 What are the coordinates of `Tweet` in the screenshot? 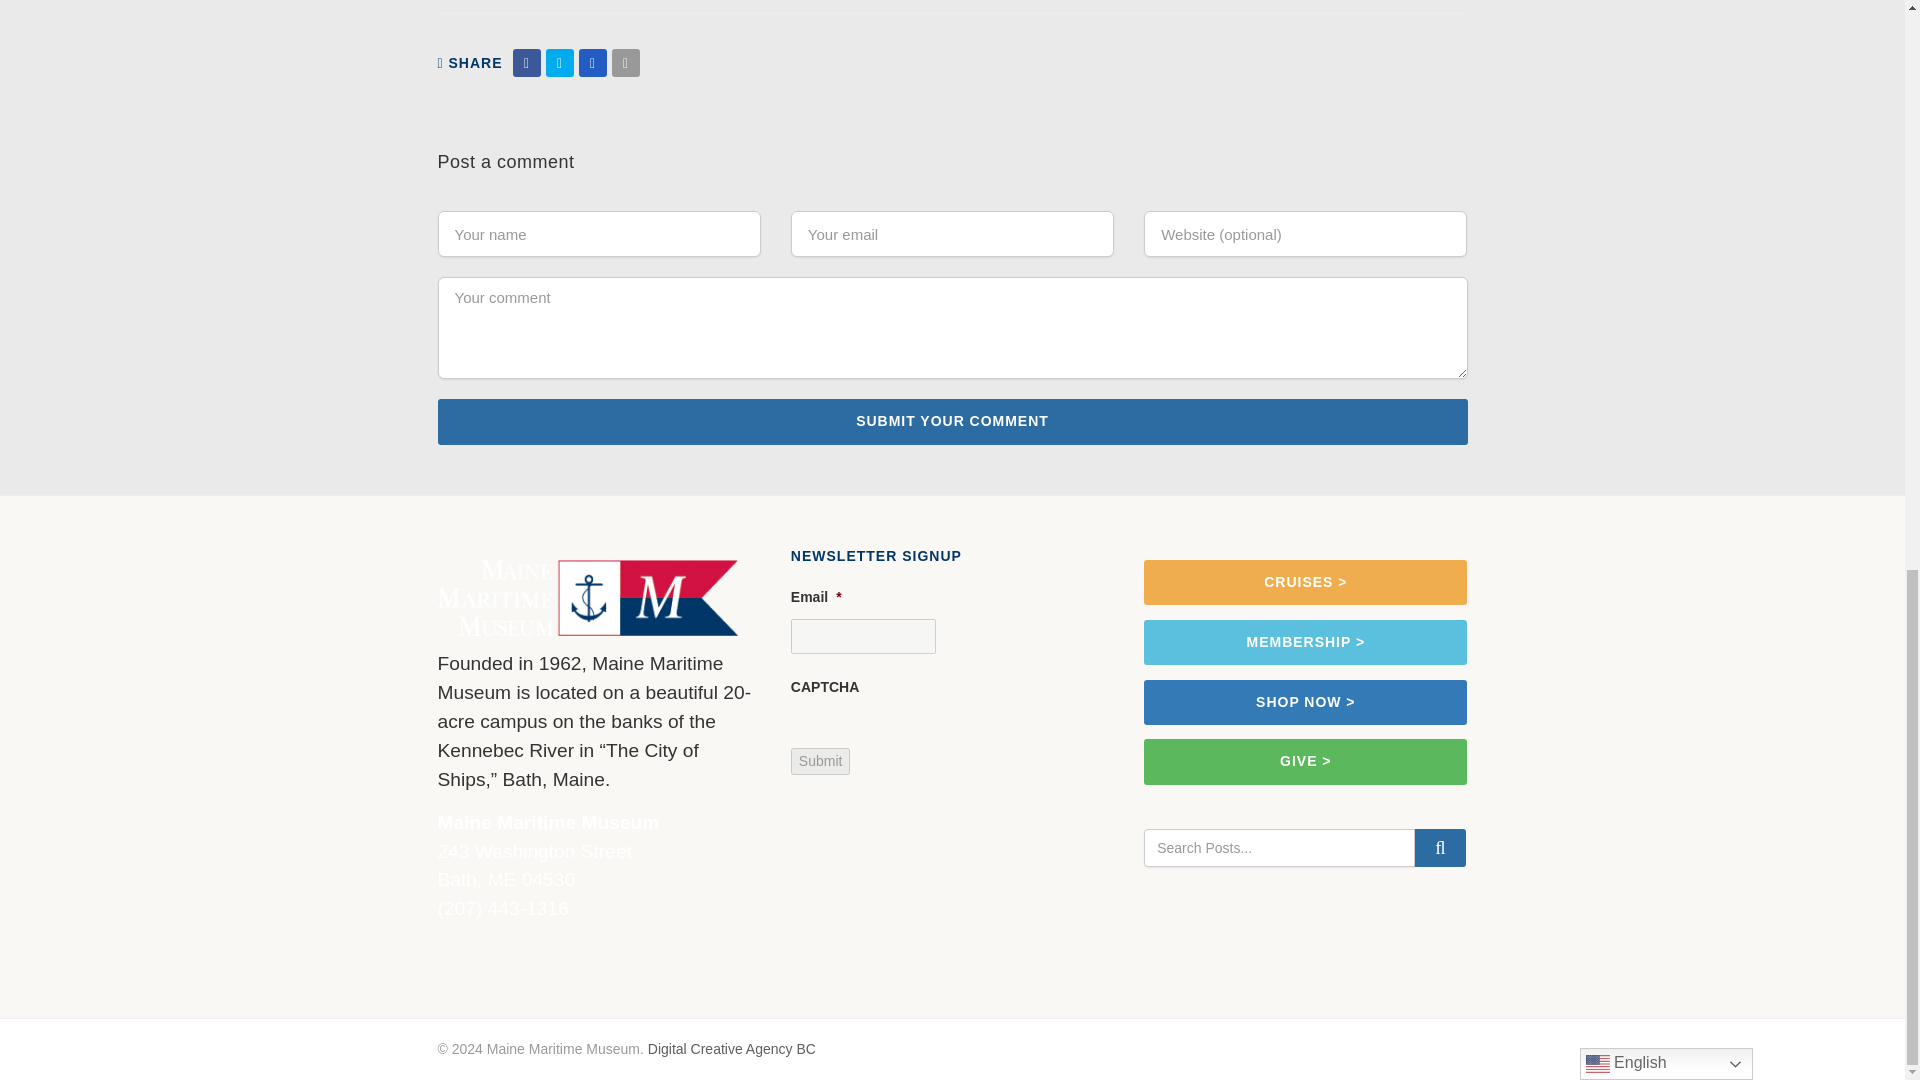 It's located at (560, 62).